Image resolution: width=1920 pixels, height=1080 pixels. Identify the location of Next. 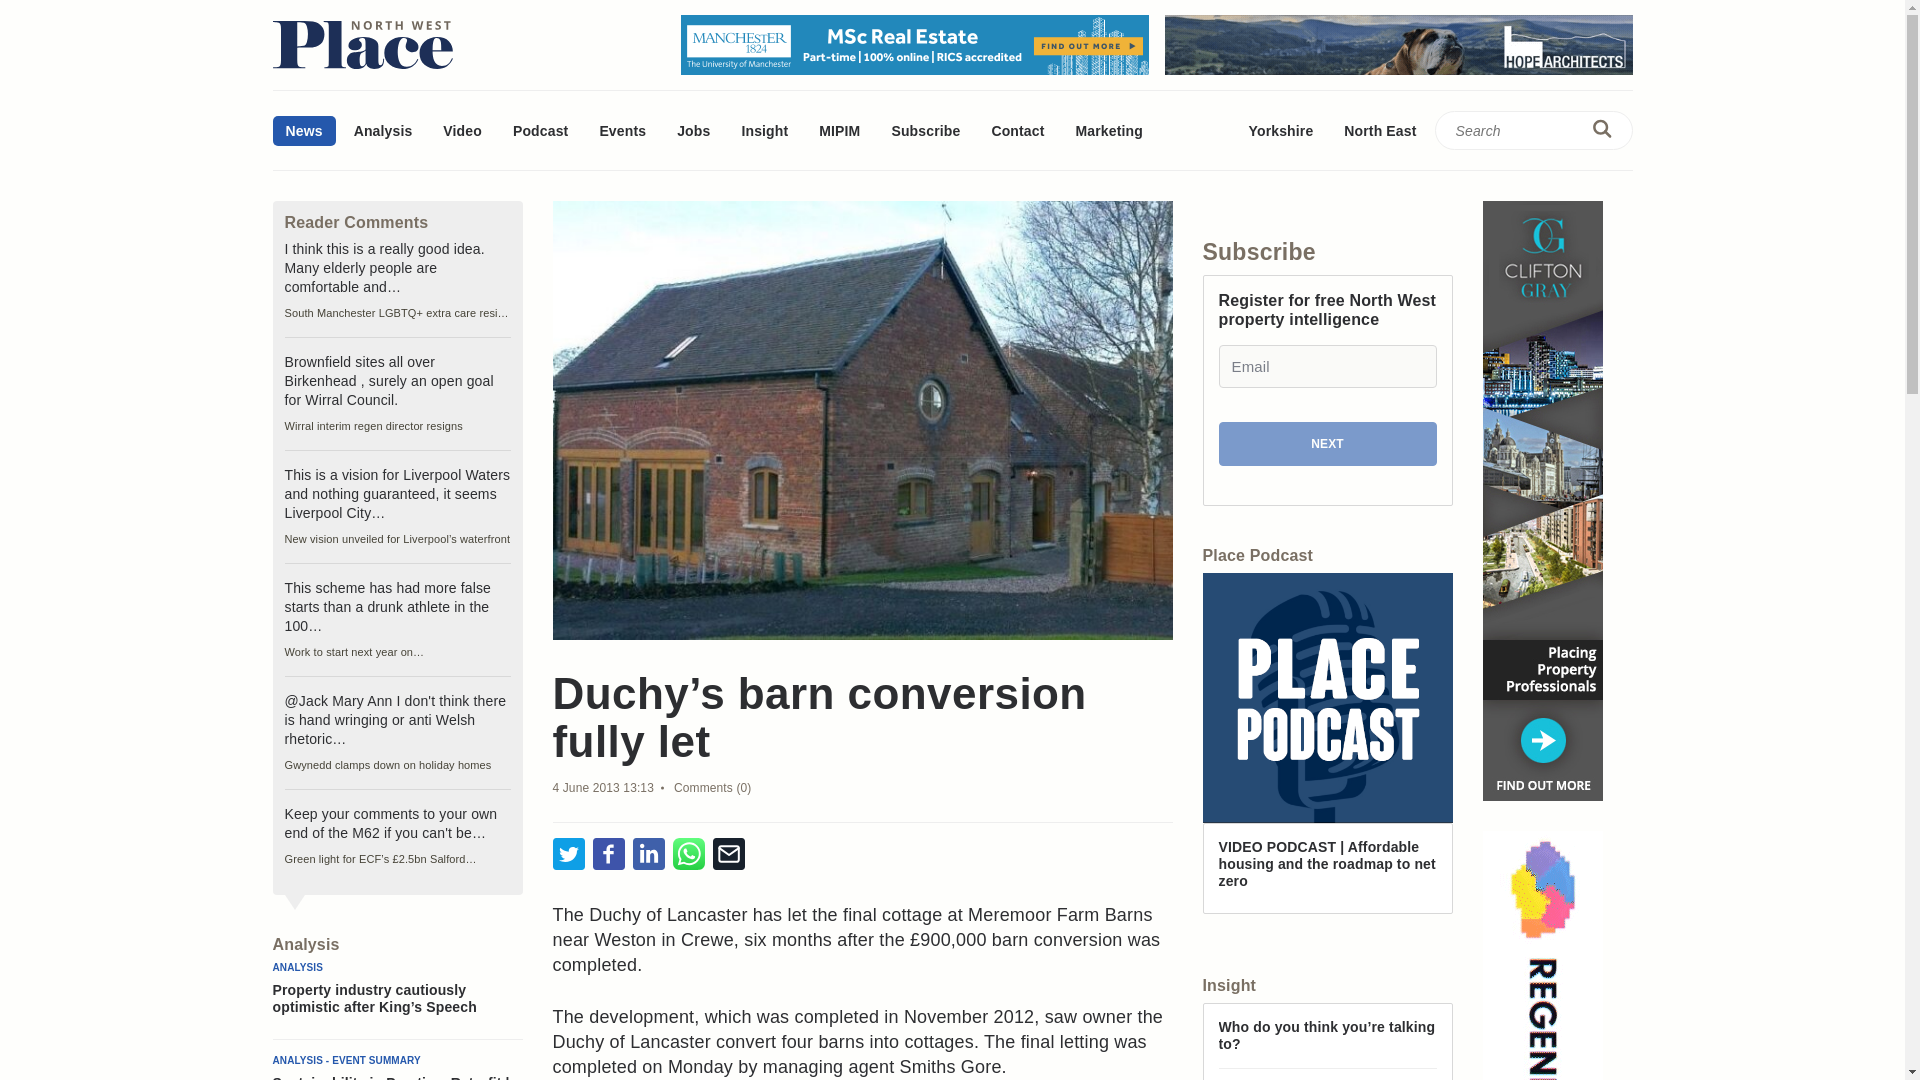
(1326, 444).